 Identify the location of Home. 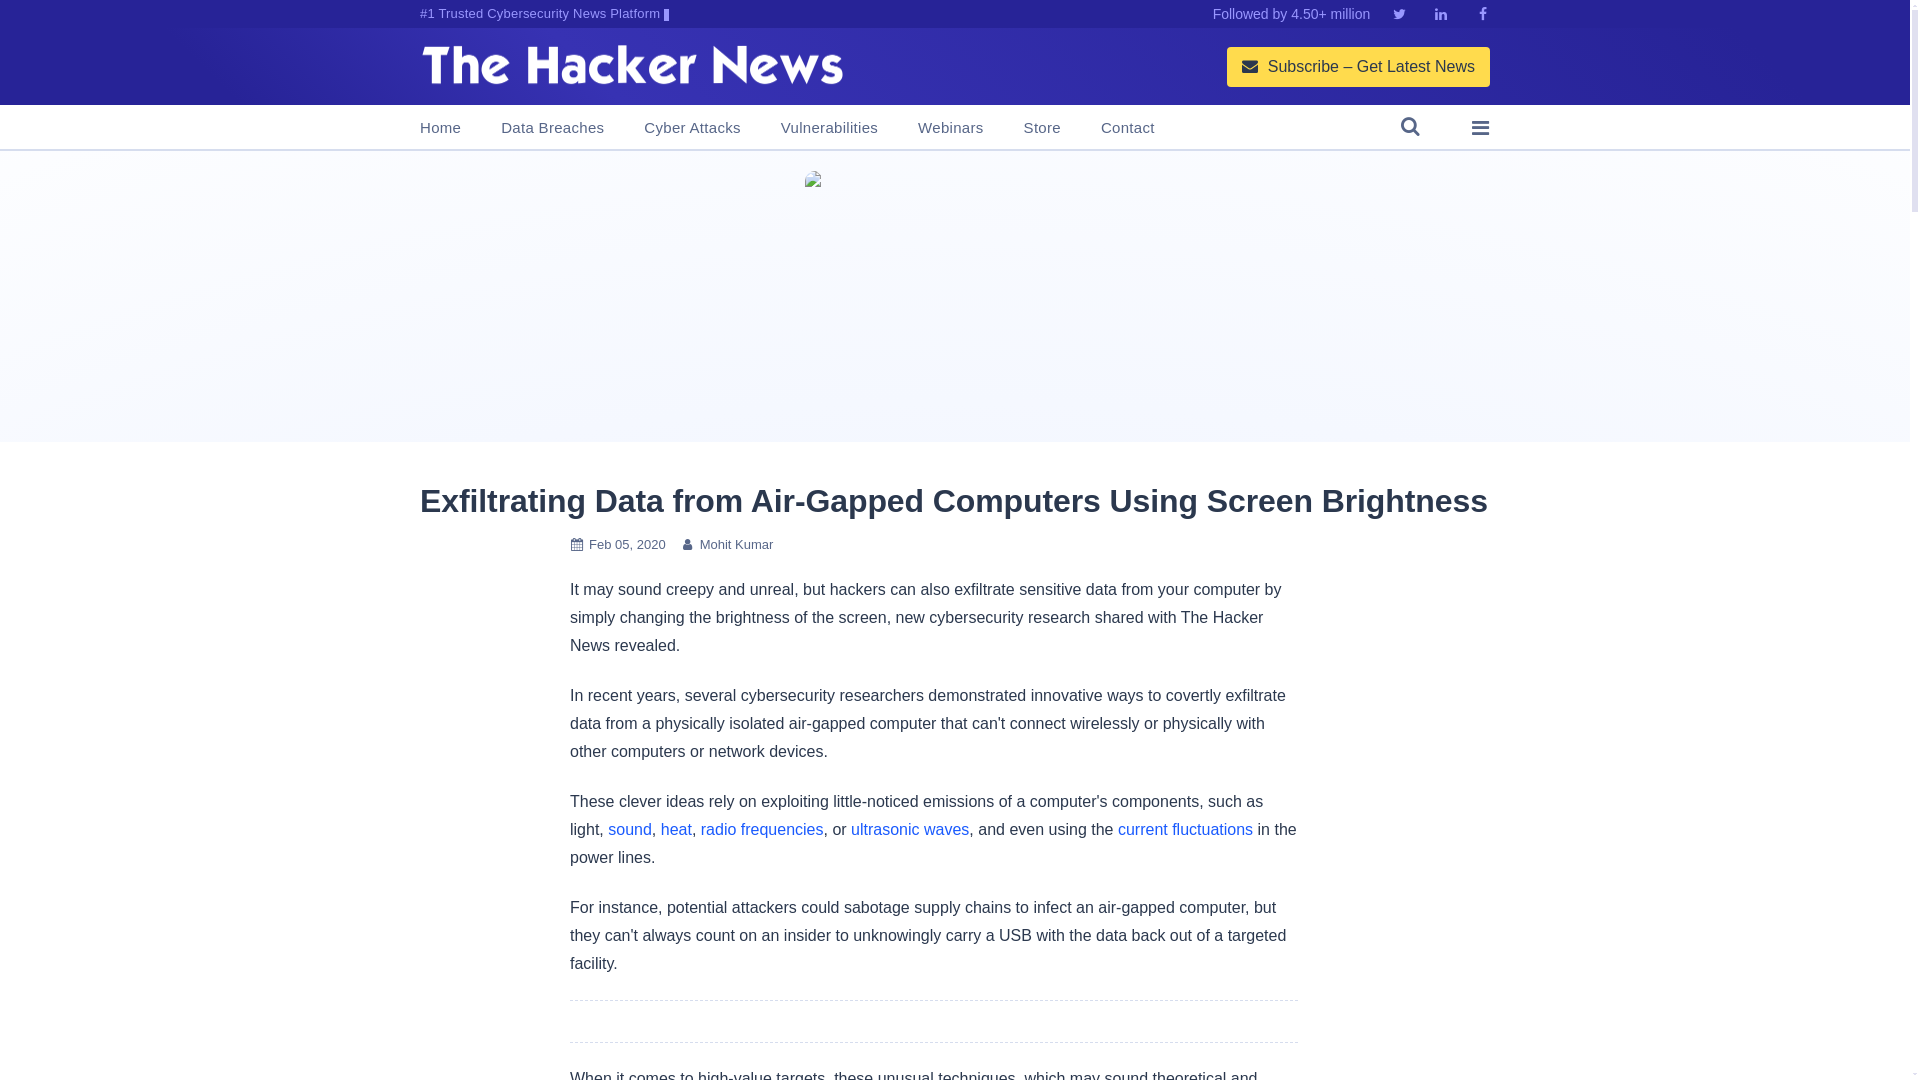
(440, 128).